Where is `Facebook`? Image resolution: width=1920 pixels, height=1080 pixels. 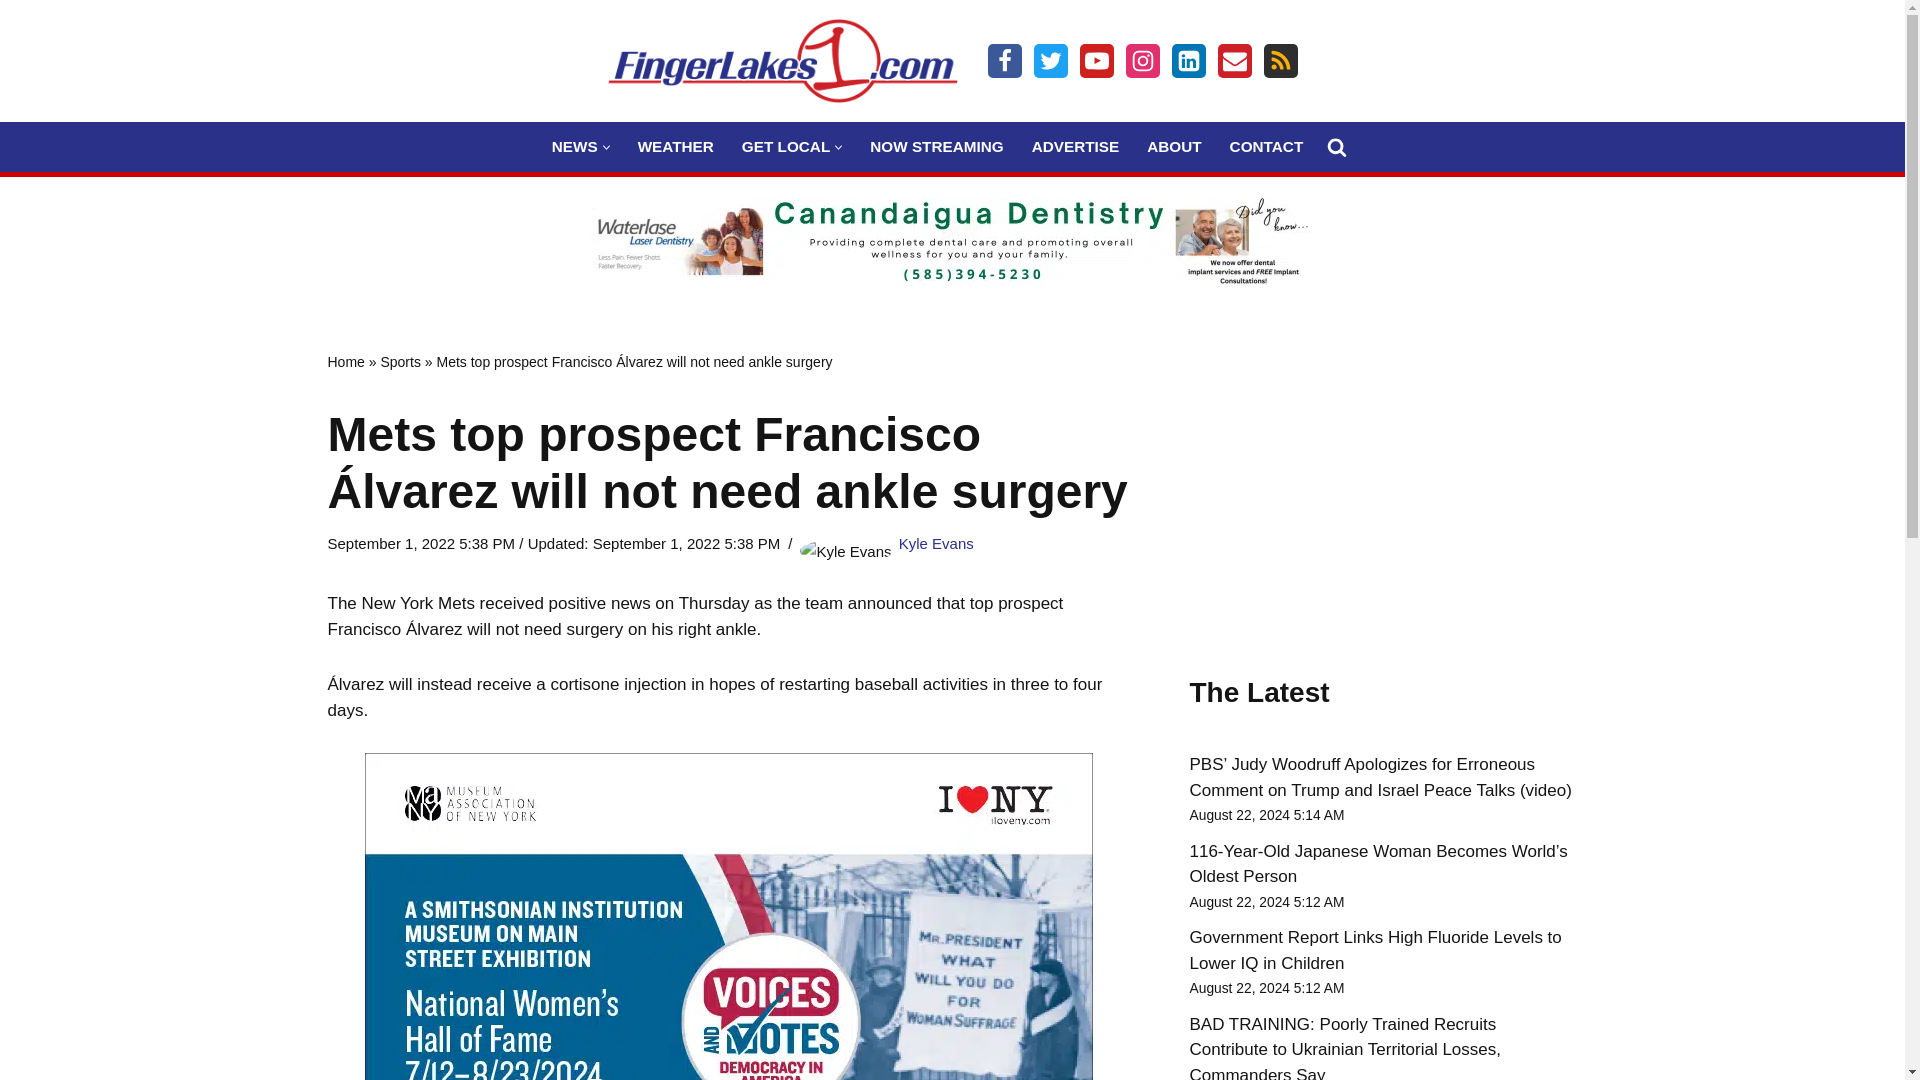
Facebook is located at coordinates (1004, 60).